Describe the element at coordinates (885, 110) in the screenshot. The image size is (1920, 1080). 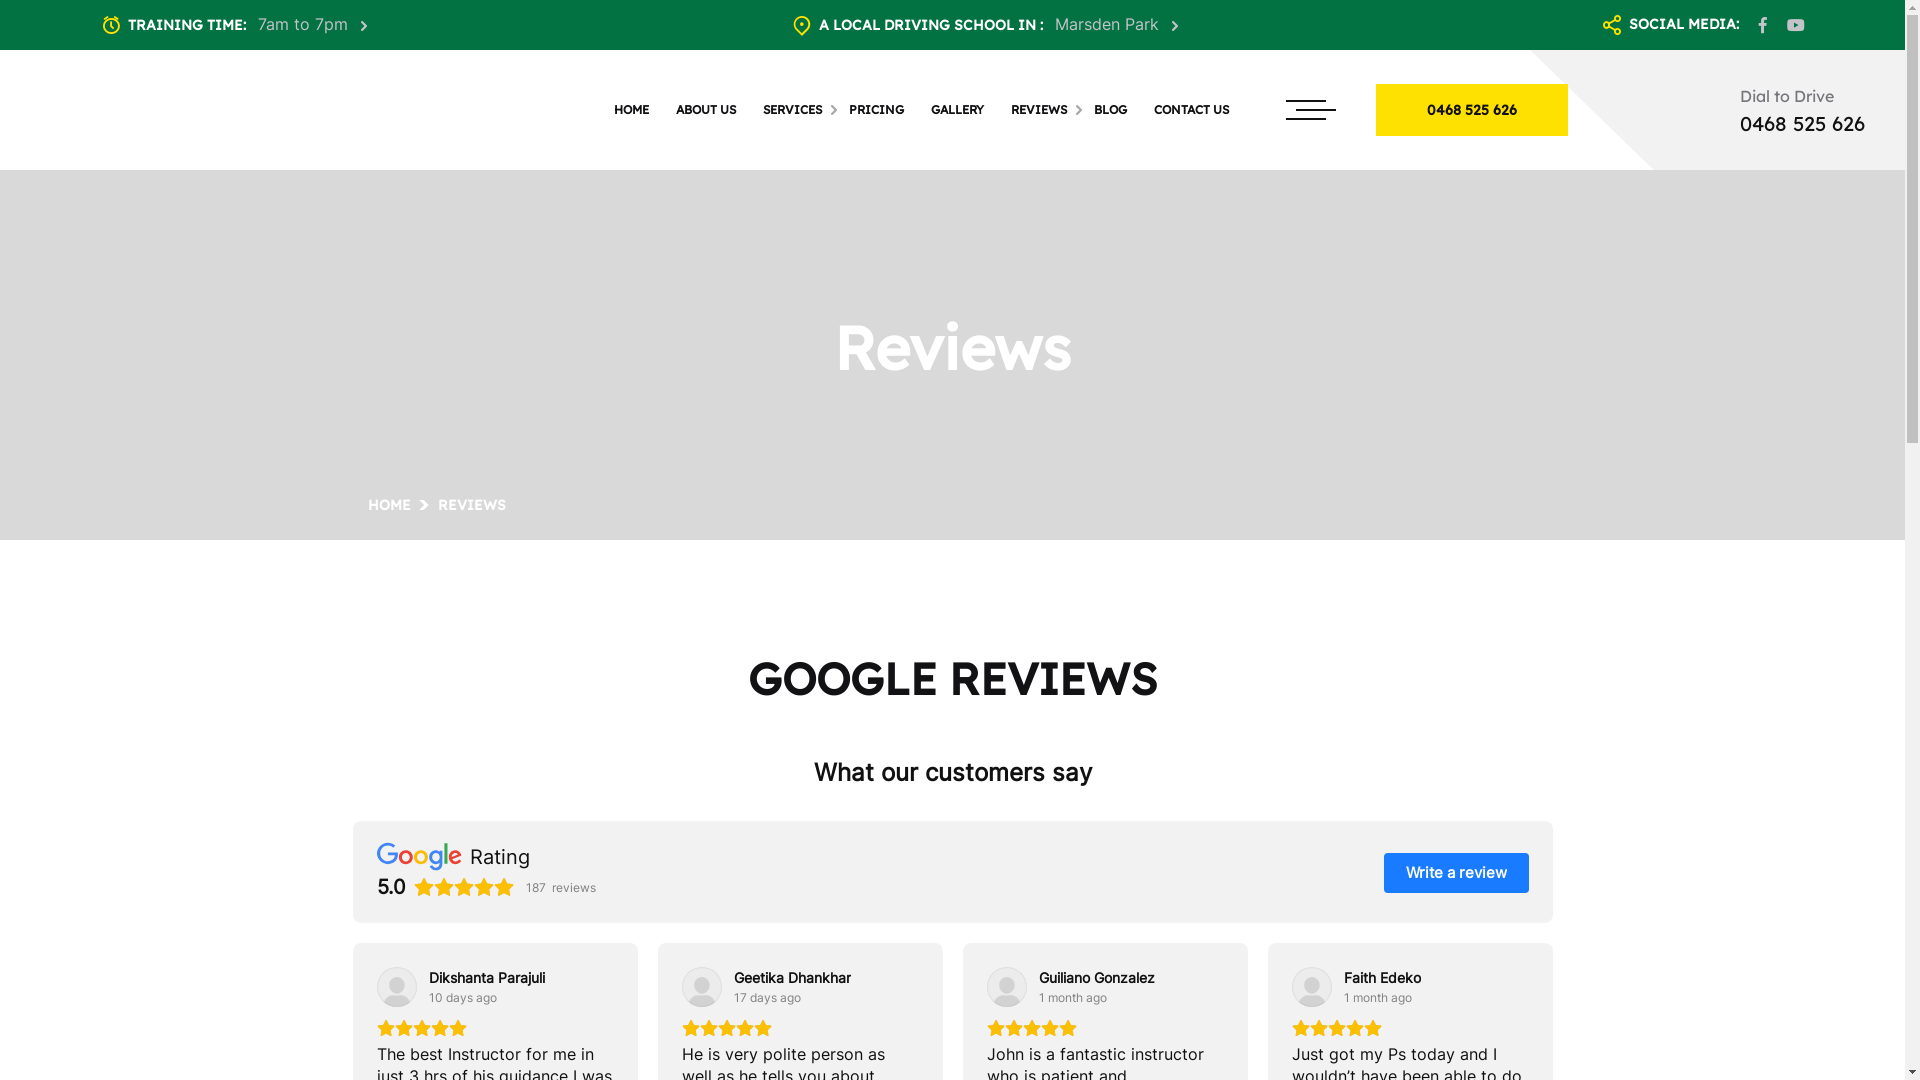
I see `PRICING` at that location.